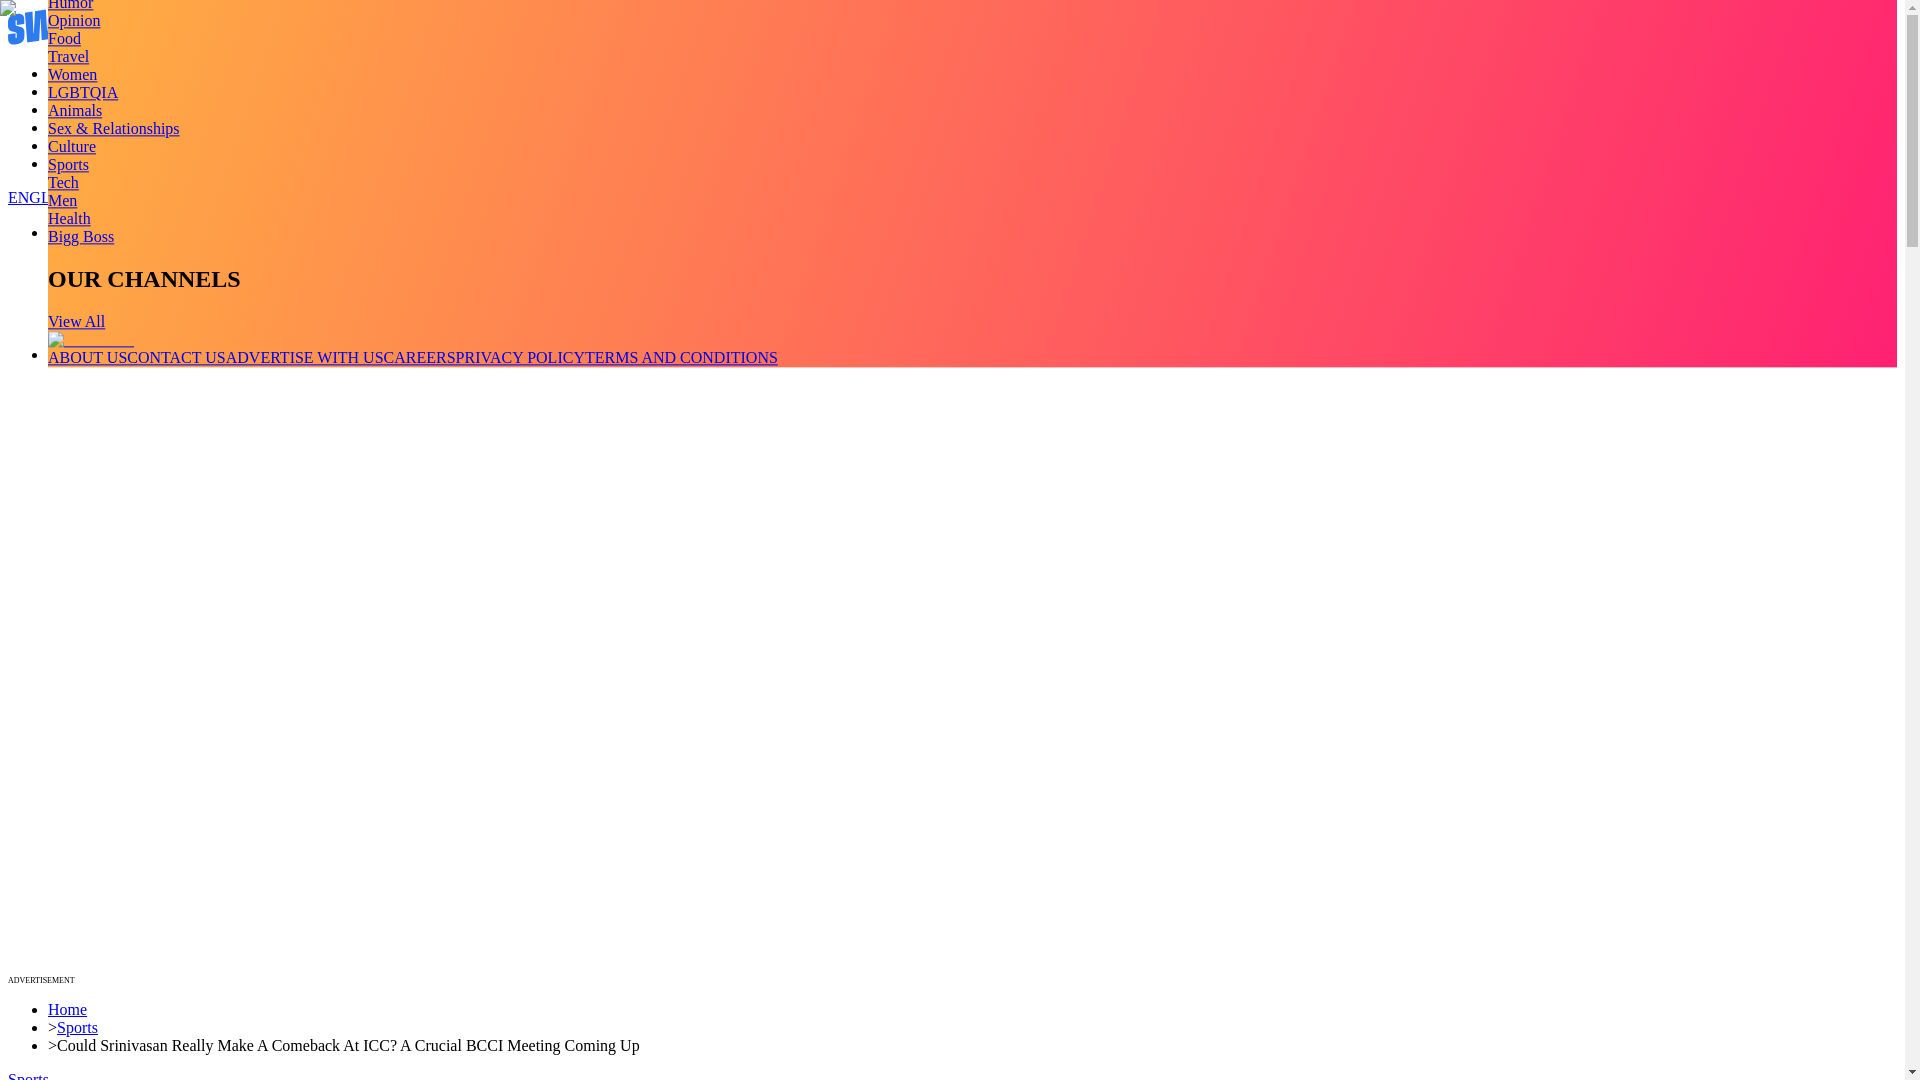  What do you see at coordinates (70, 92) in the screenshot?
I see `Videos` at bounding box center [70, 92].